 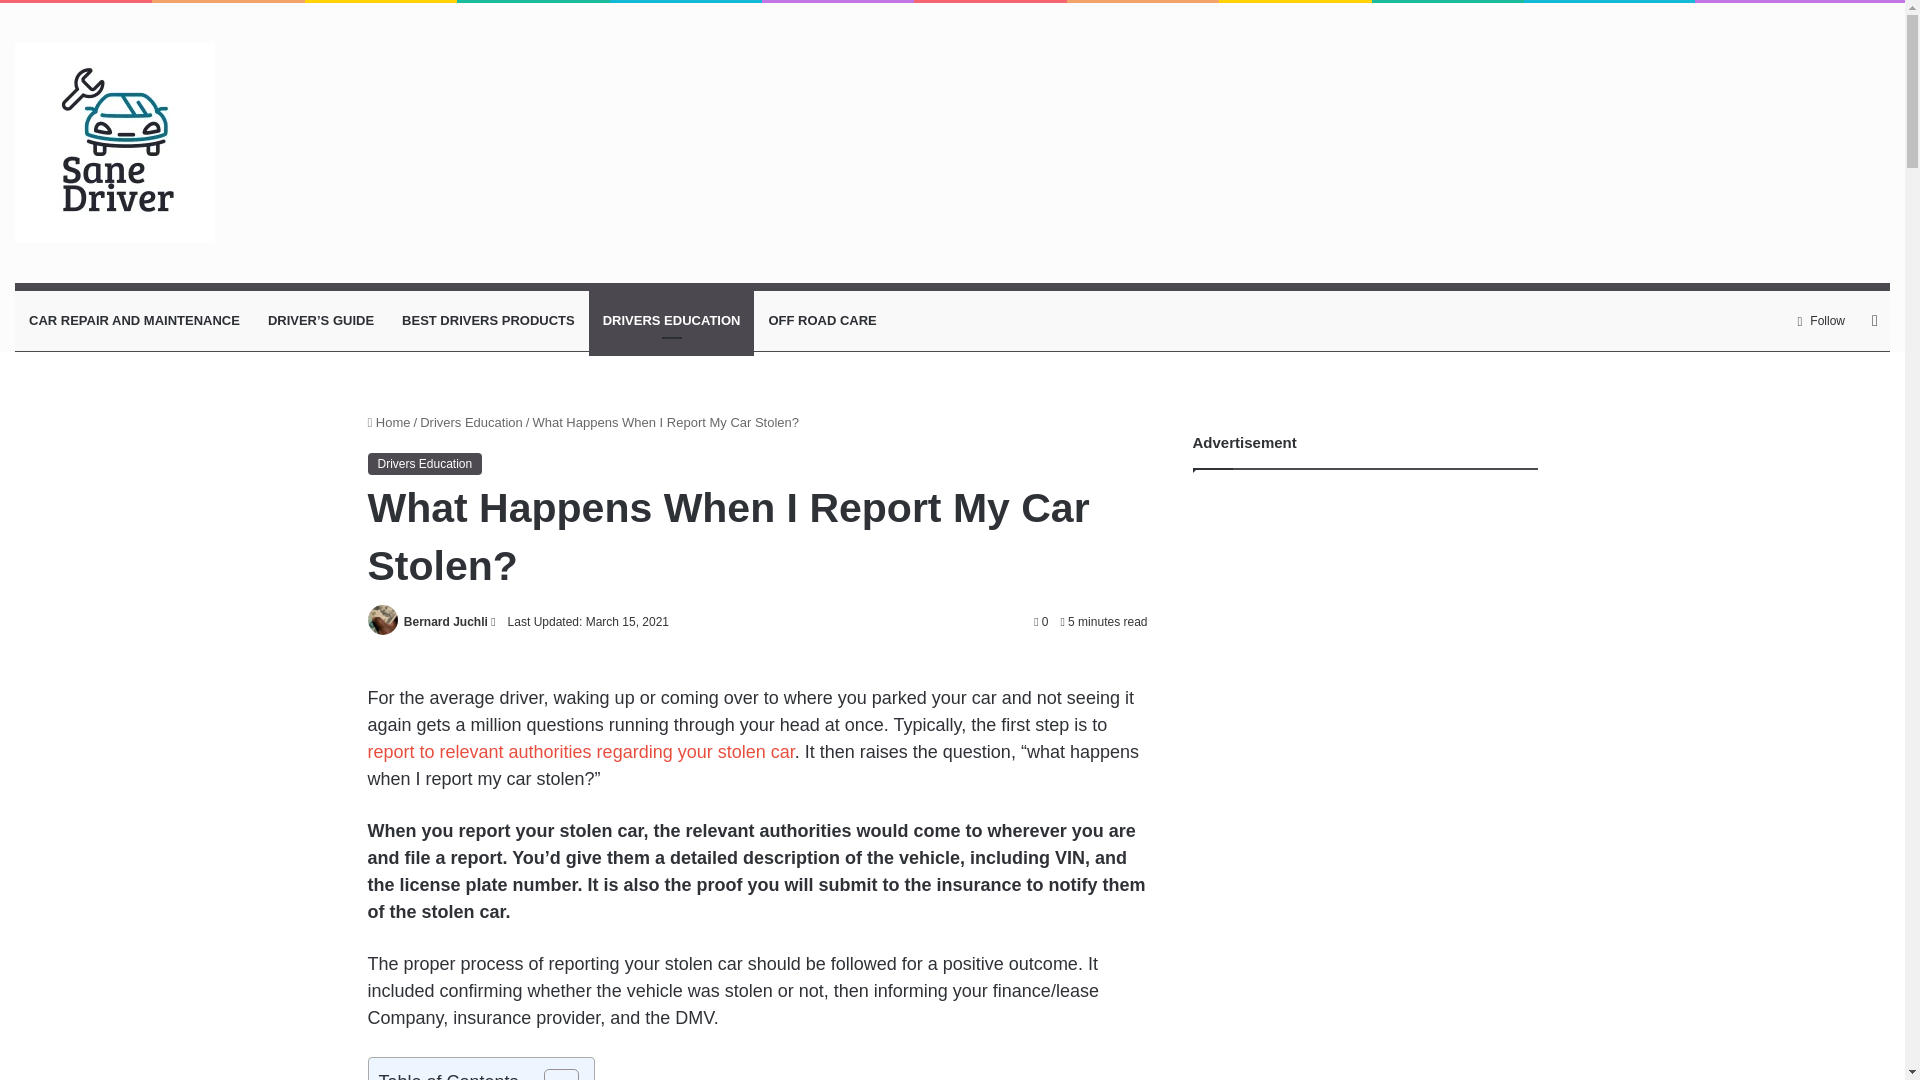 What do you see at coordinates (471, 422) in the screenshot?
I see `Drivers Education` at bounding box center [471, 422].